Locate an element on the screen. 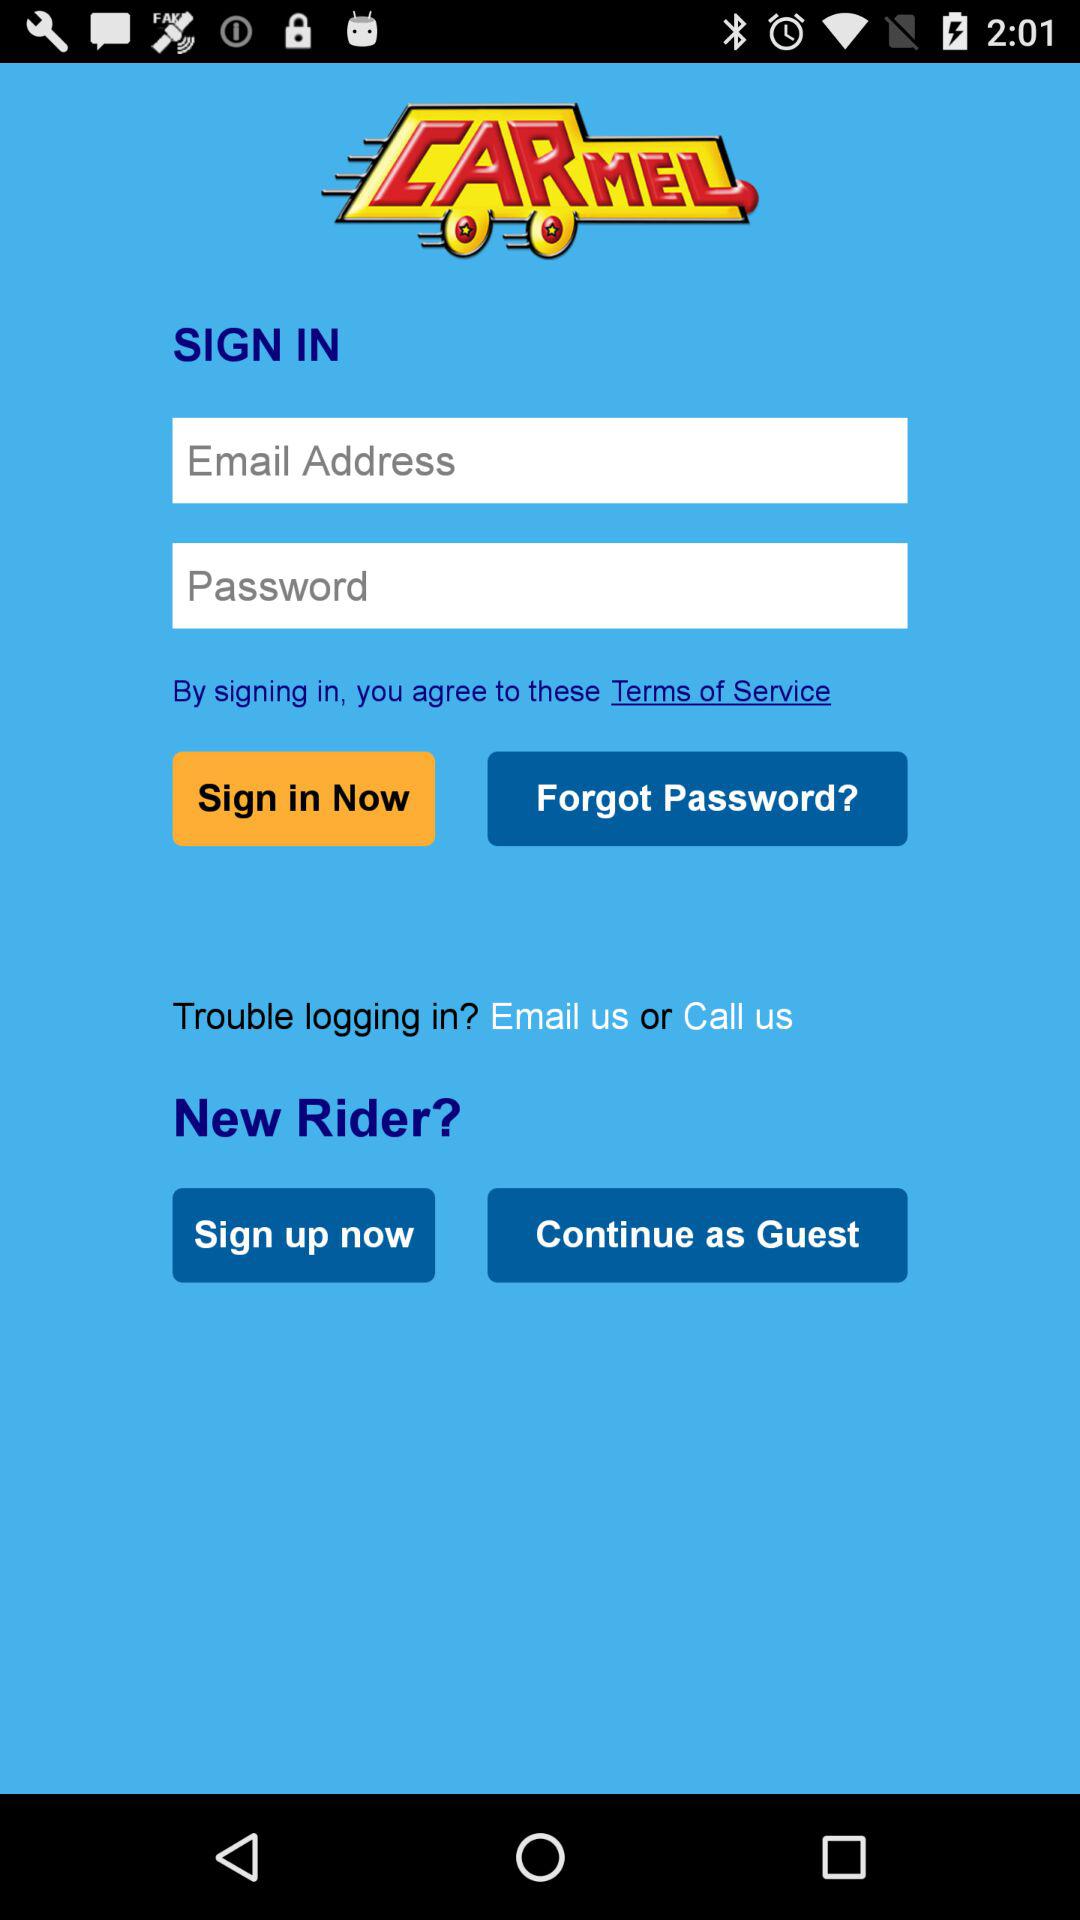 The image size is (1080, 1920). click icon below forgot password? is located at coordinates (738, 1016).